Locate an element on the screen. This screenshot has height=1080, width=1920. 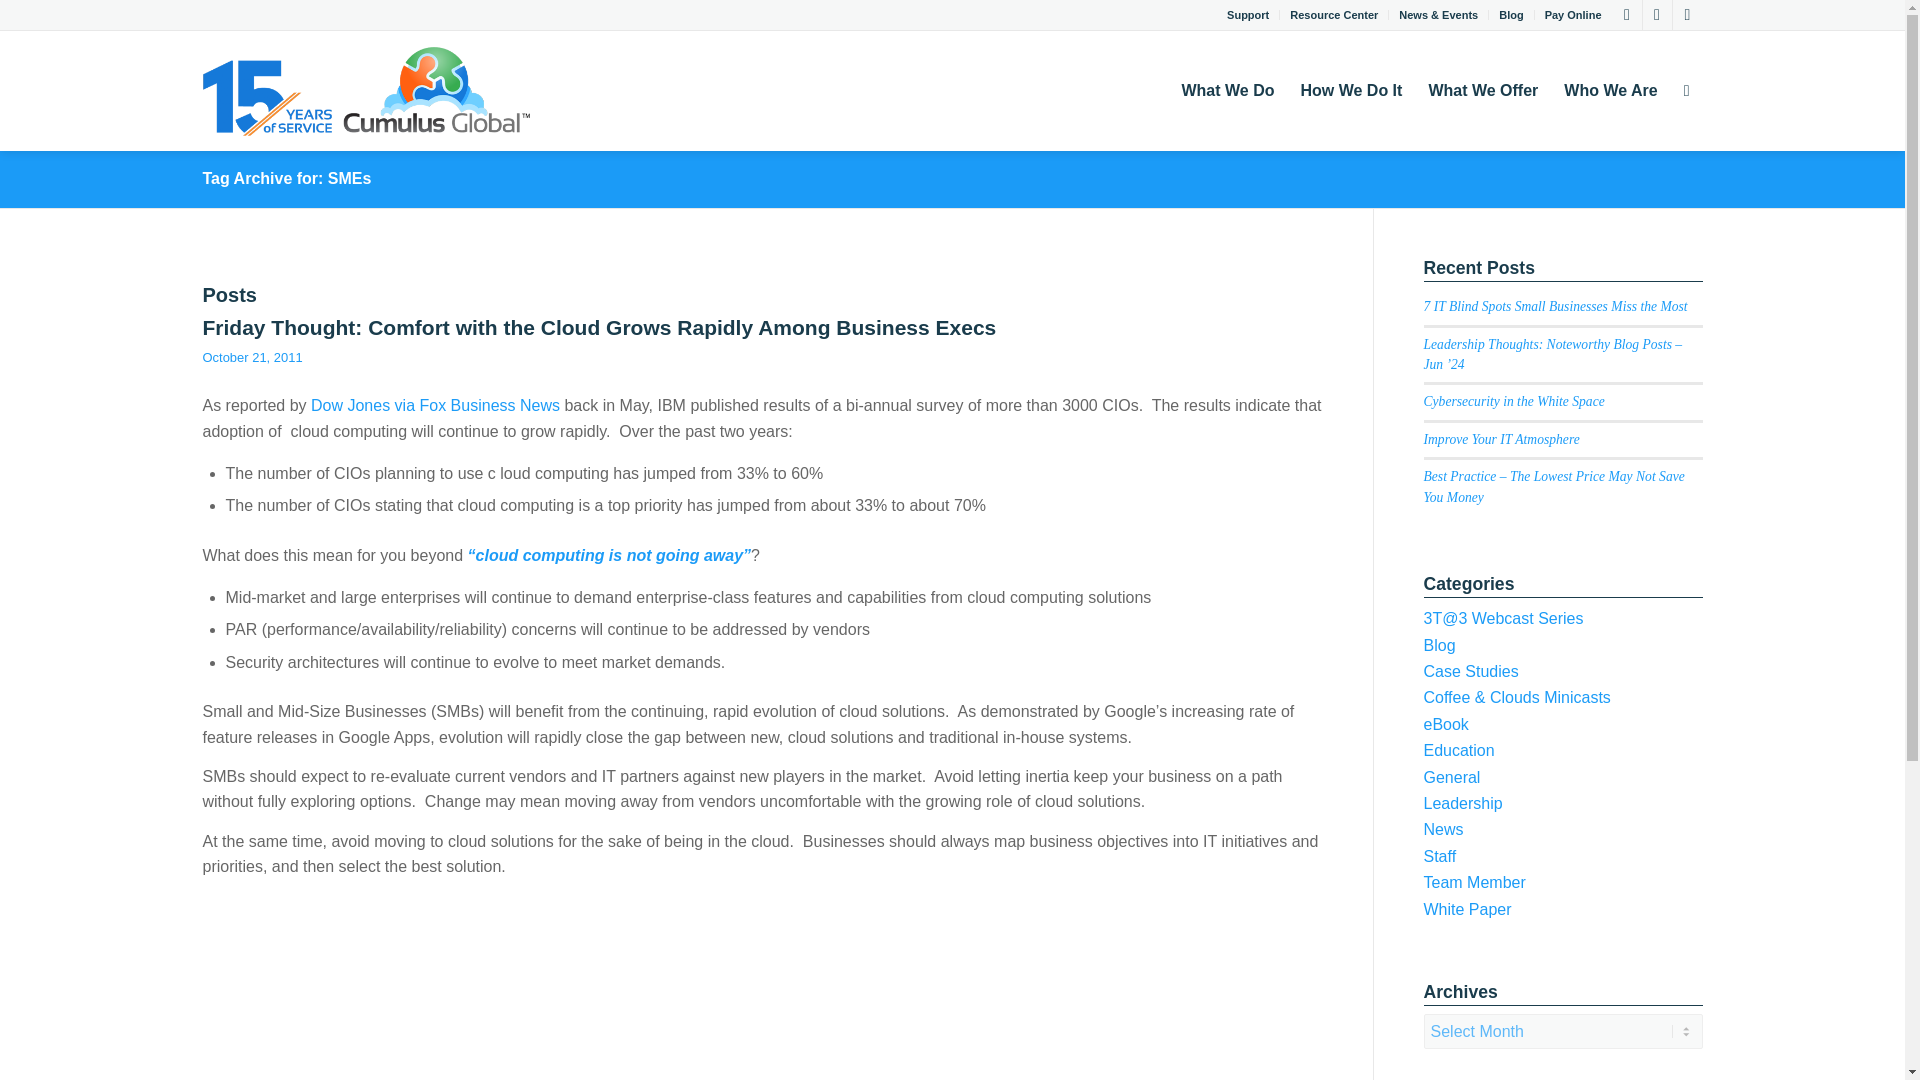
LinkedIn is located at coordinates (1656, 15).